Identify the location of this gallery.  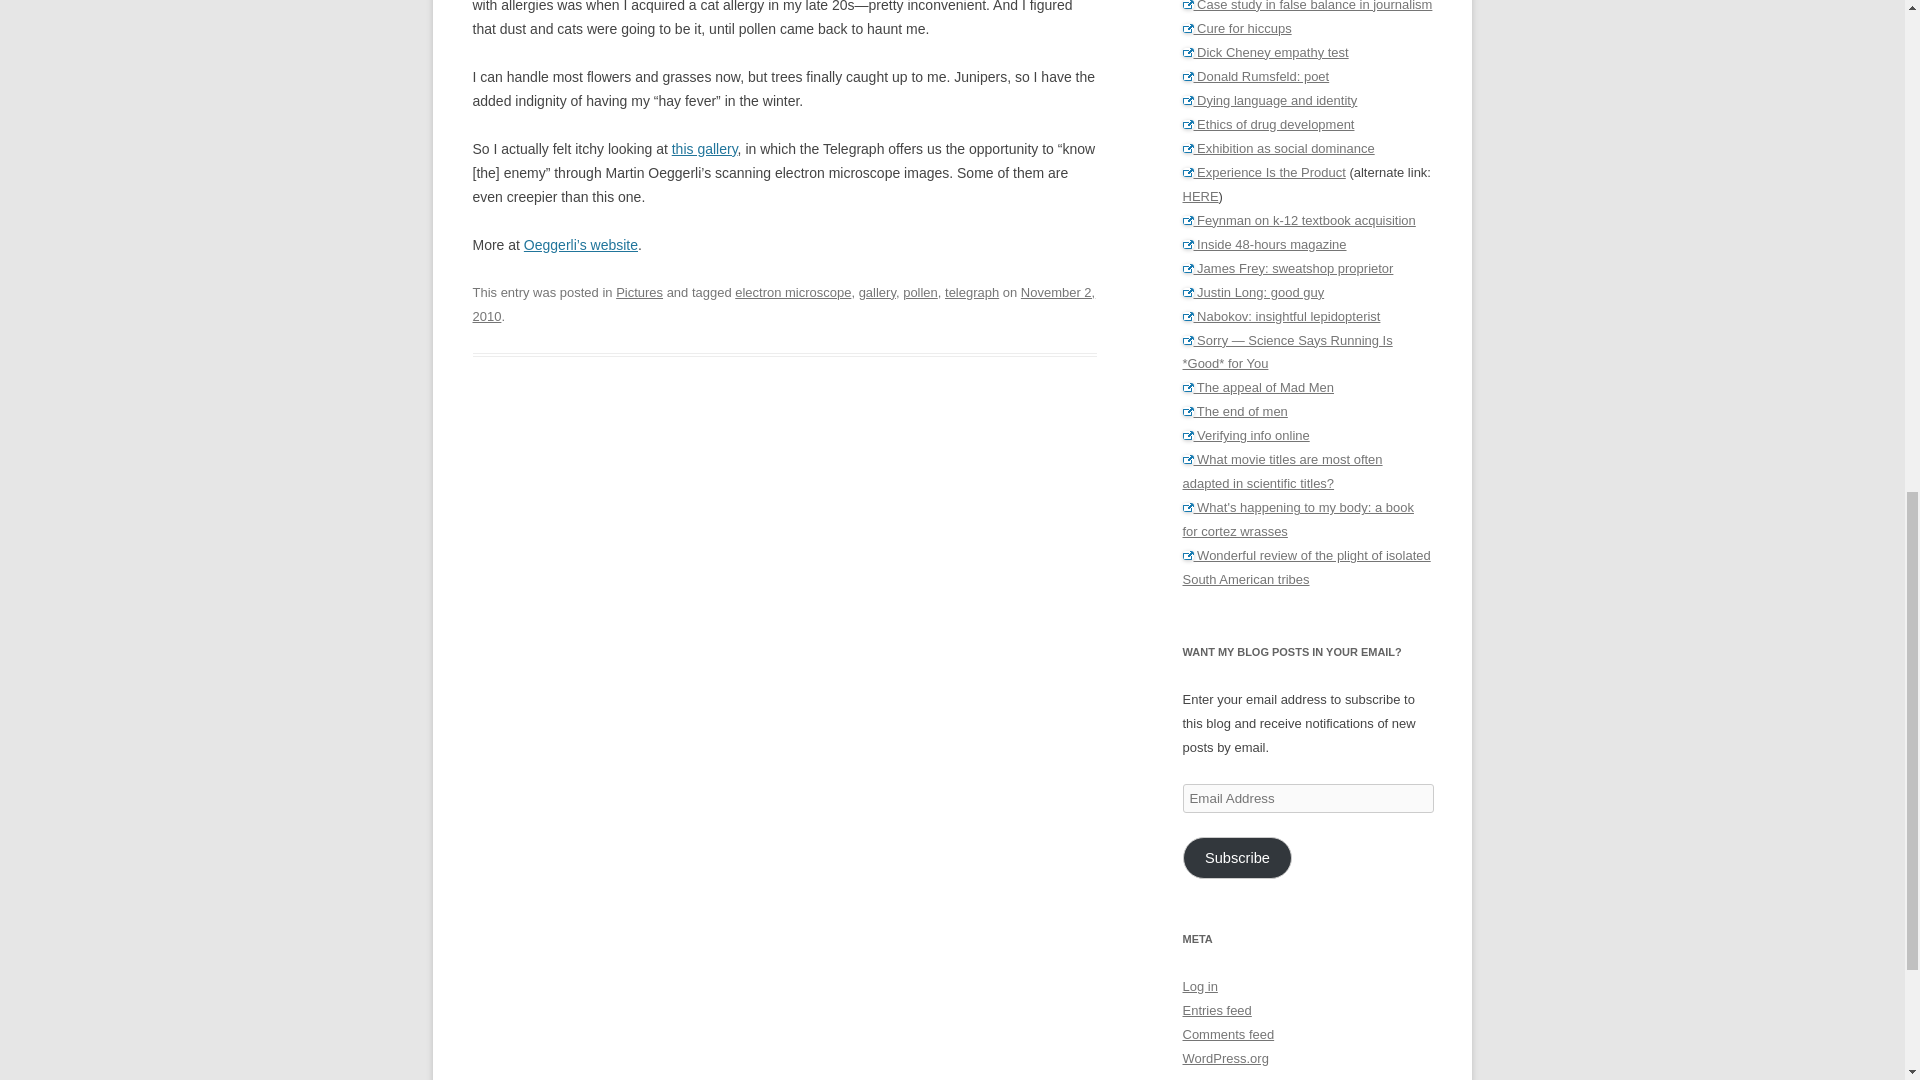
(704, 148).